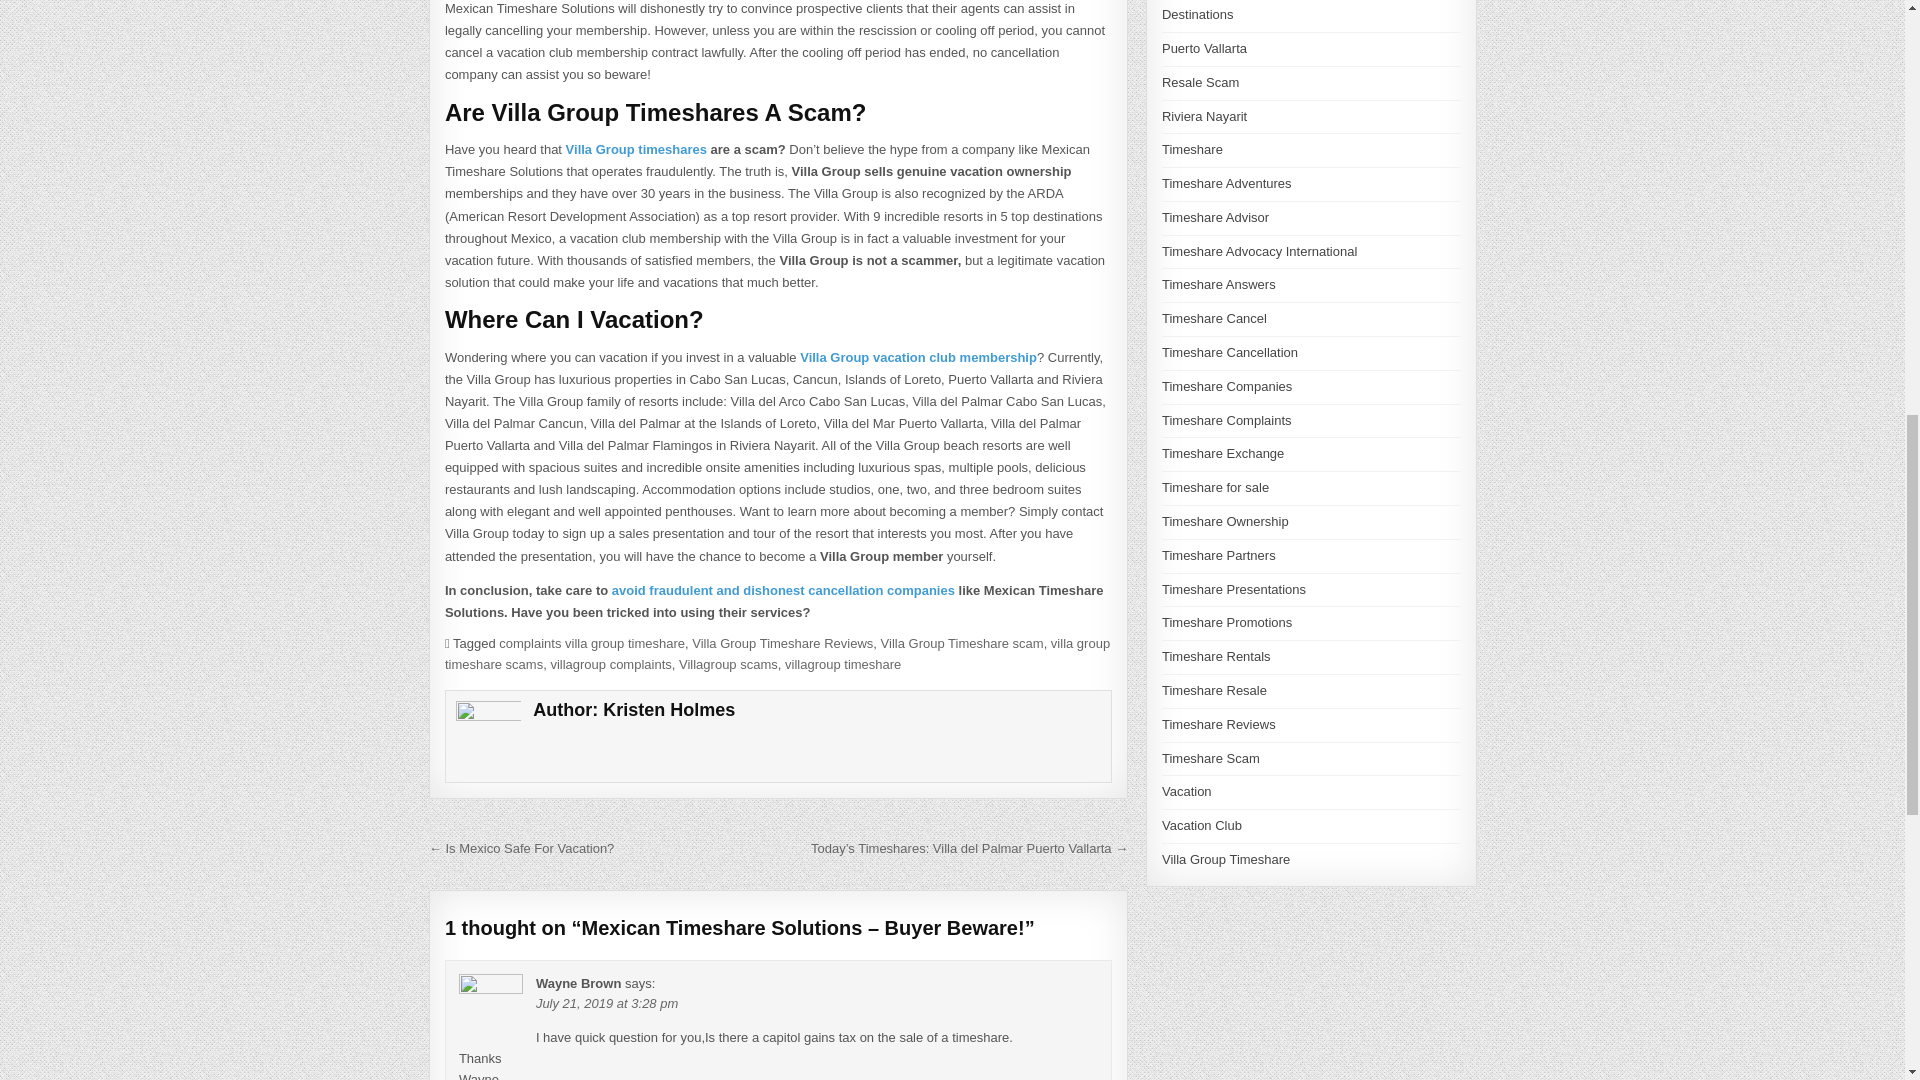 The height and width of the screenshot is (1080, 1920). I want to click on Villa Group vacation club membership, so click(918, 357).